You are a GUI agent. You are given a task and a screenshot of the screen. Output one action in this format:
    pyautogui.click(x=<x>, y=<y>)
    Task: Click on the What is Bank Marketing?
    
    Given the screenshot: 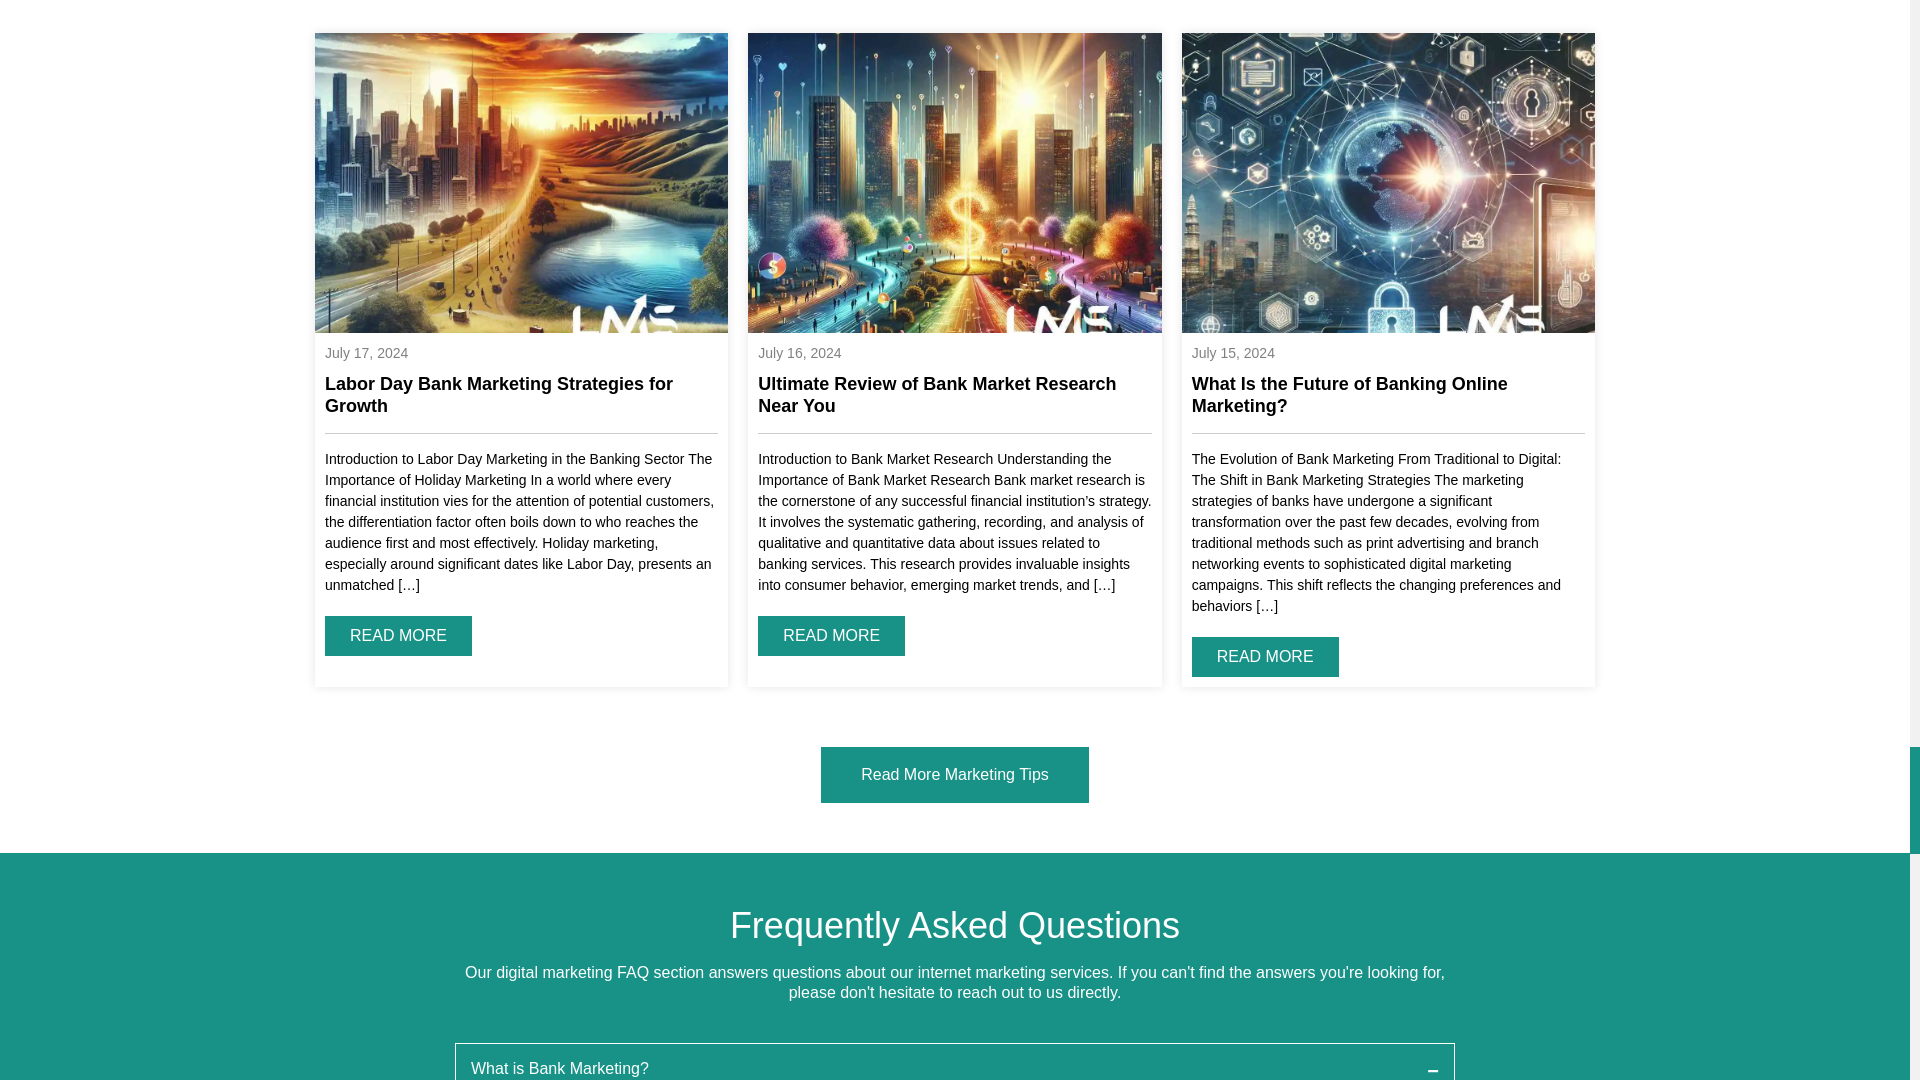 What is the action you would take?
    pyautogui.click(x=955, y=1061)
    